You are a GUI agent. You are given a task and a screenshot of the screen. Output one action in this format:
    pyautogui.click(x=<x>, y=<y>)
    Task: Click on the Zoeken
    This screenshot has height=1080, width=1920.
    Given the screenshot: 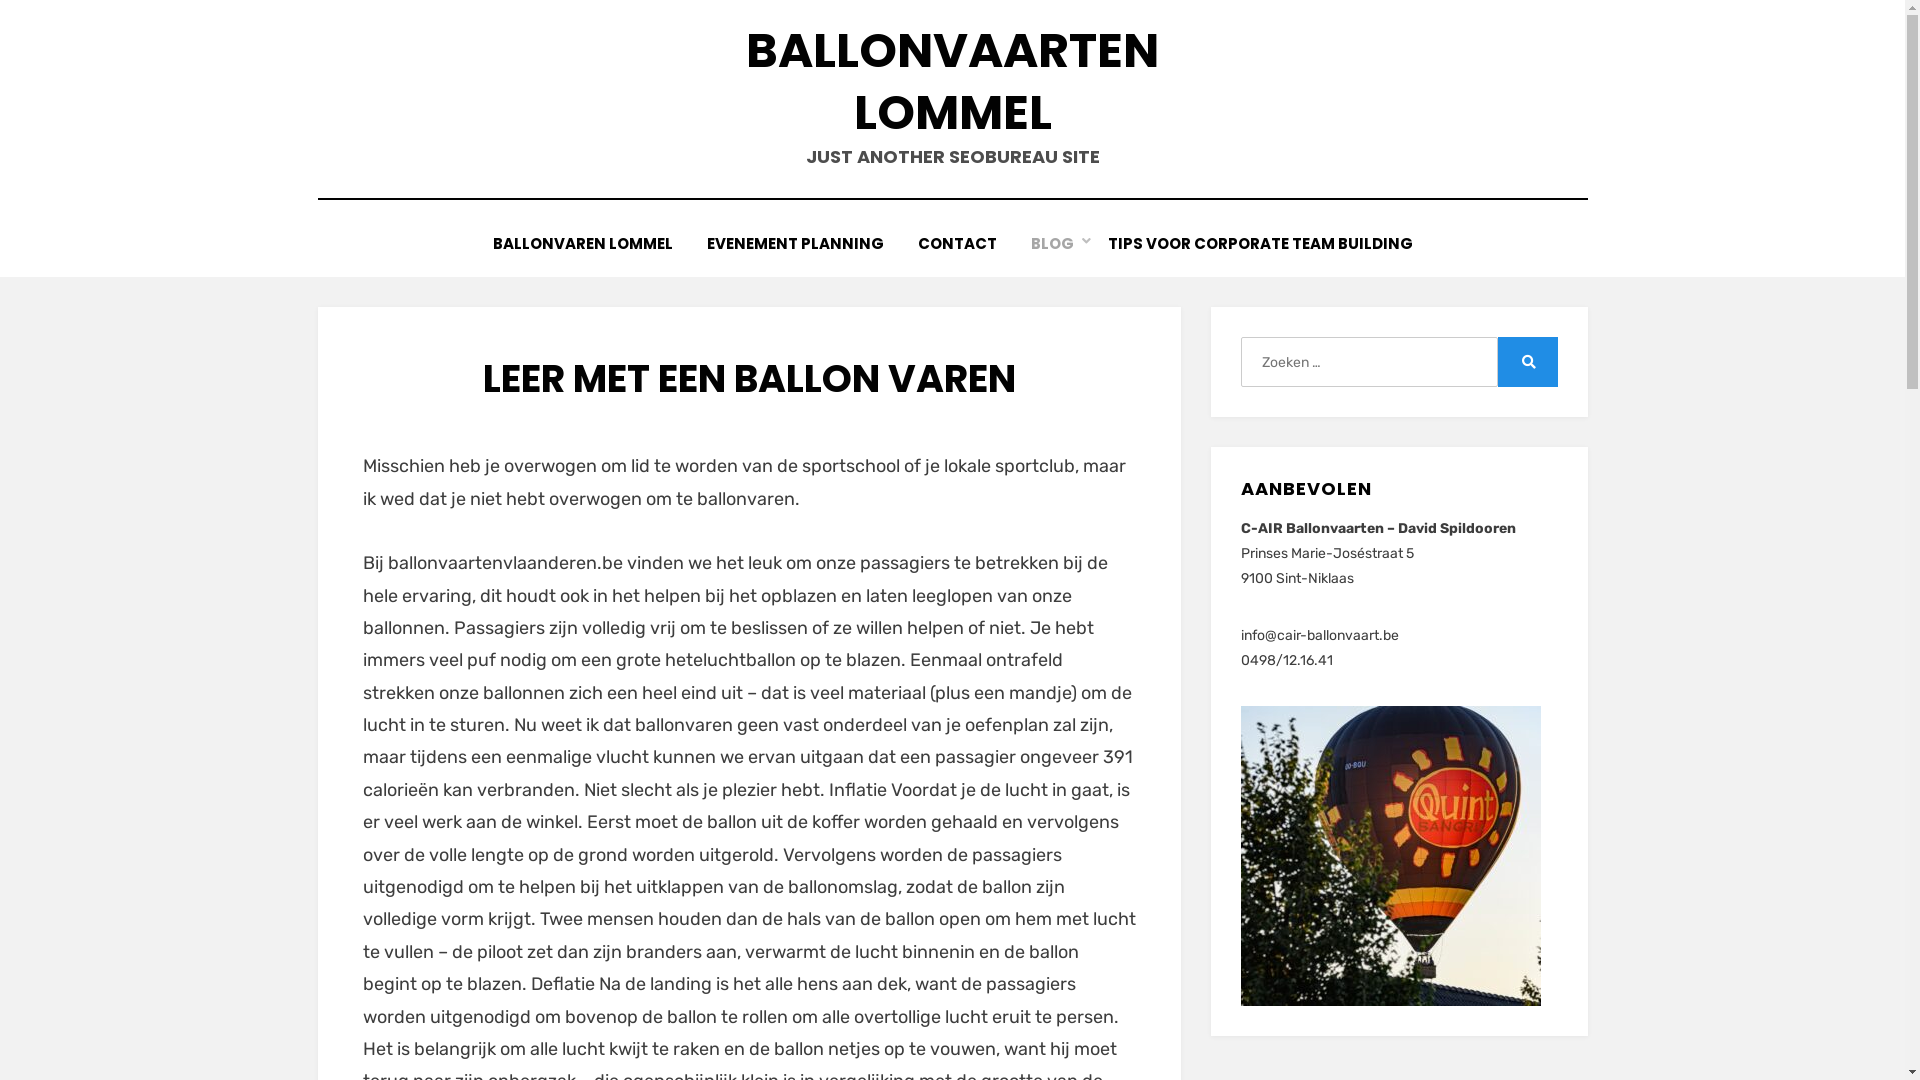 What is the action you would take?
    pyautogui.click(x=1528, y=362)
    